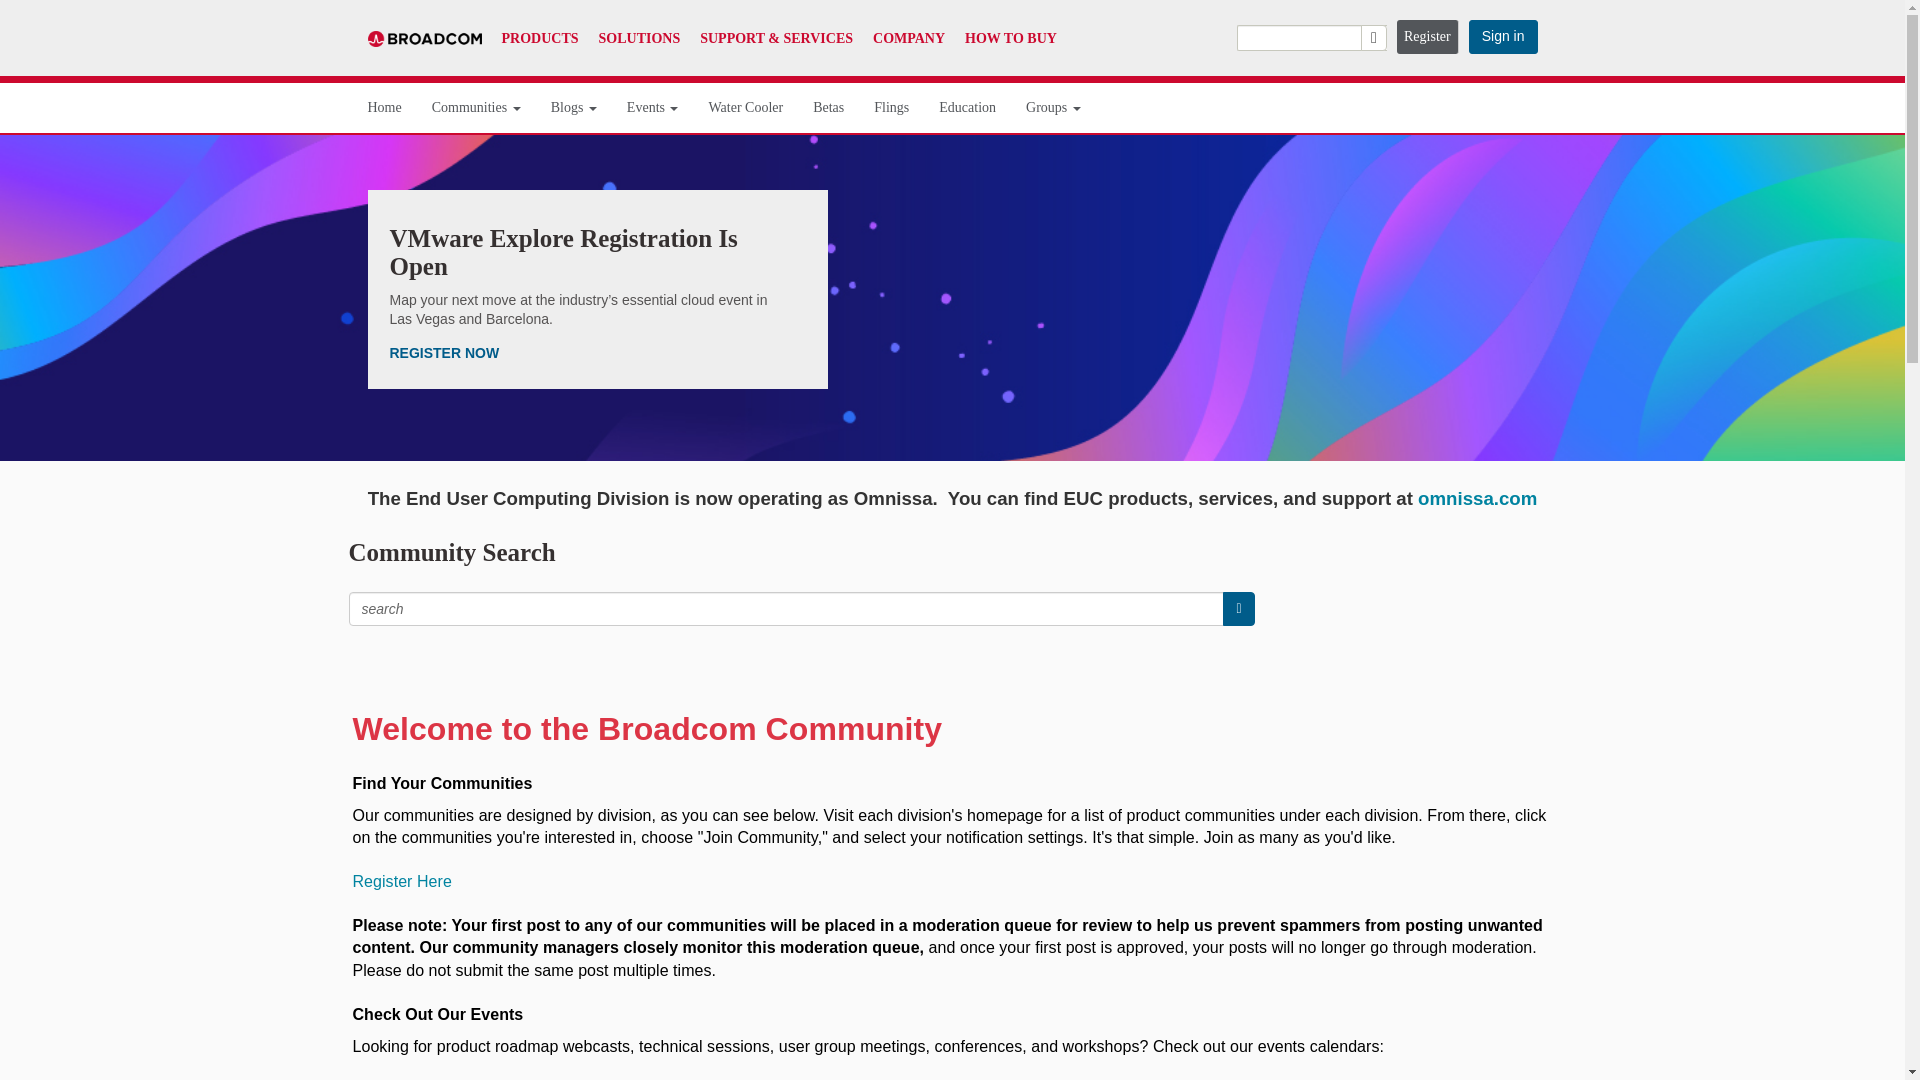  I want to click on search term input, so click(786, 608).